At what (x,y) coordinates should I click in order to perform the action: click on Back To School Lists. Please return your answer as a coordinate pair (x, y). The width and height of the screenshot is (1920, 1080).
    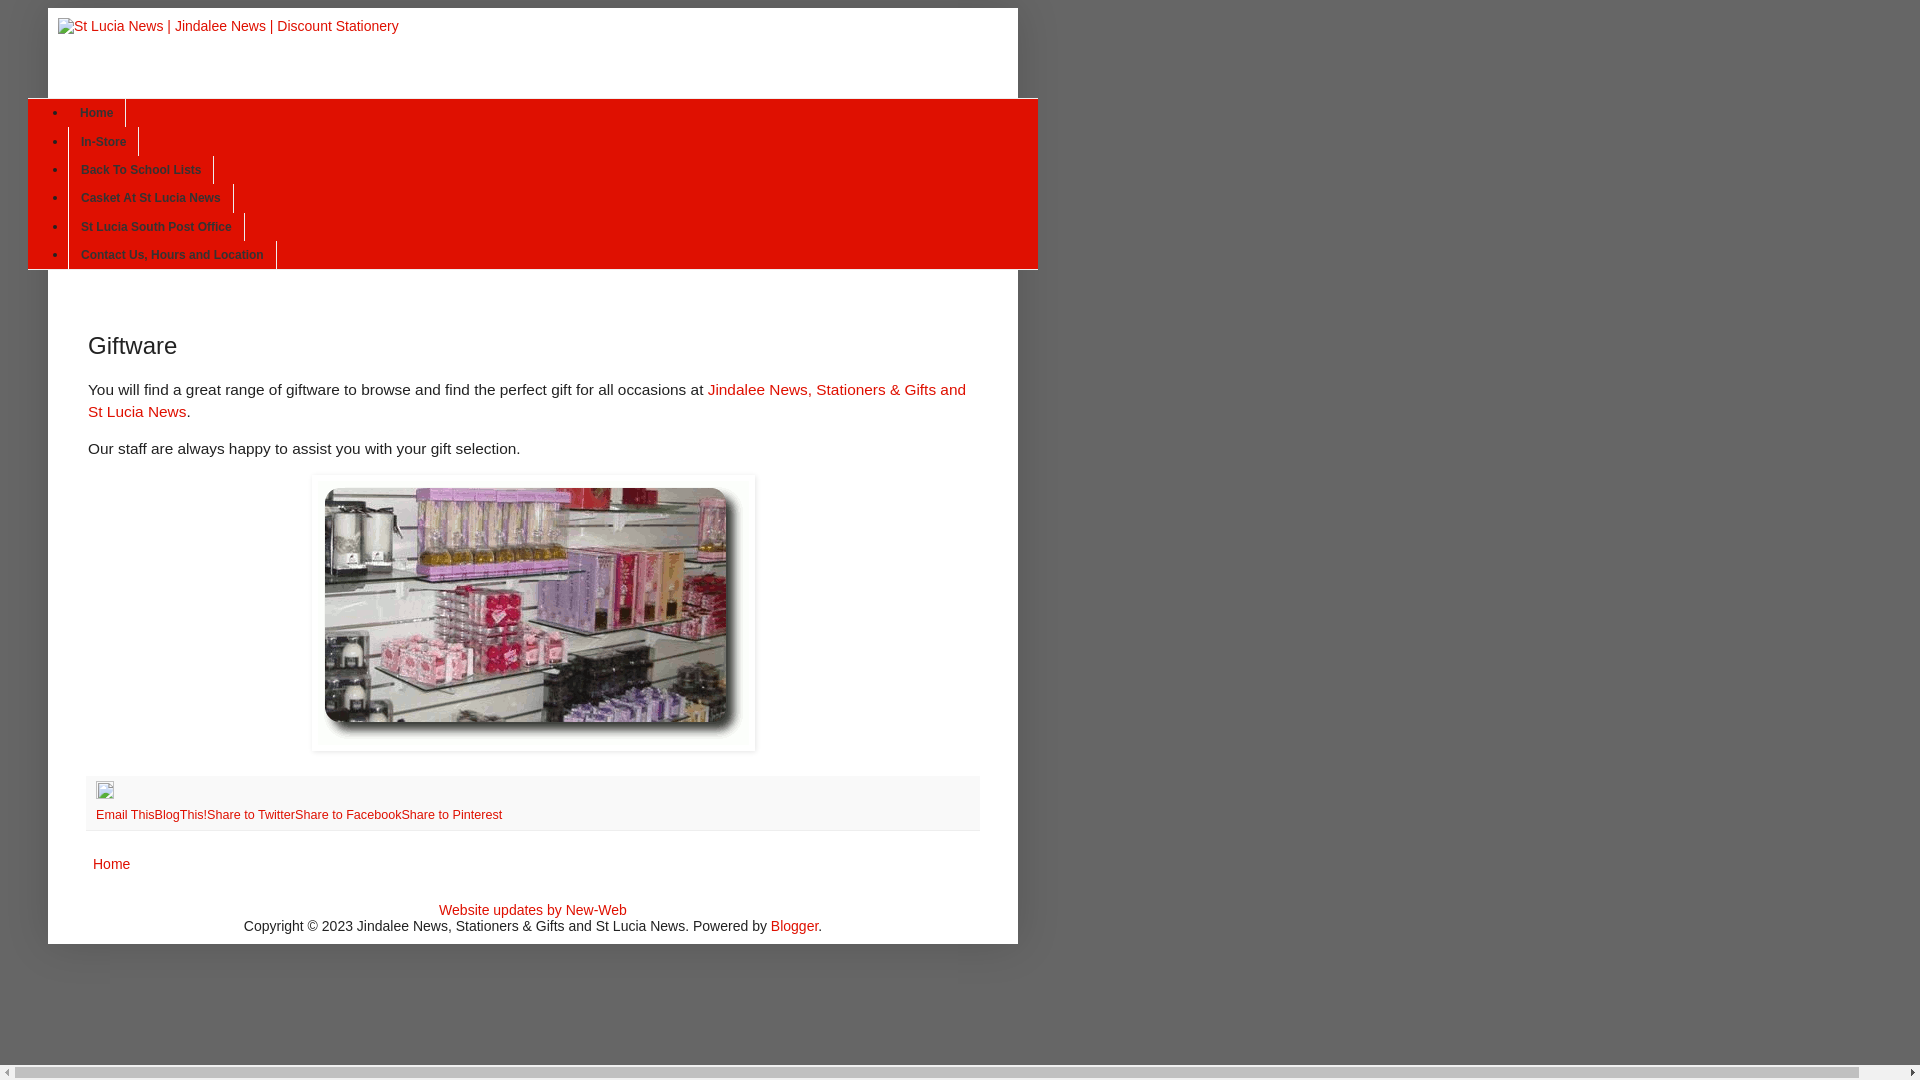
    Looking at the image, I should click on (141, 170).